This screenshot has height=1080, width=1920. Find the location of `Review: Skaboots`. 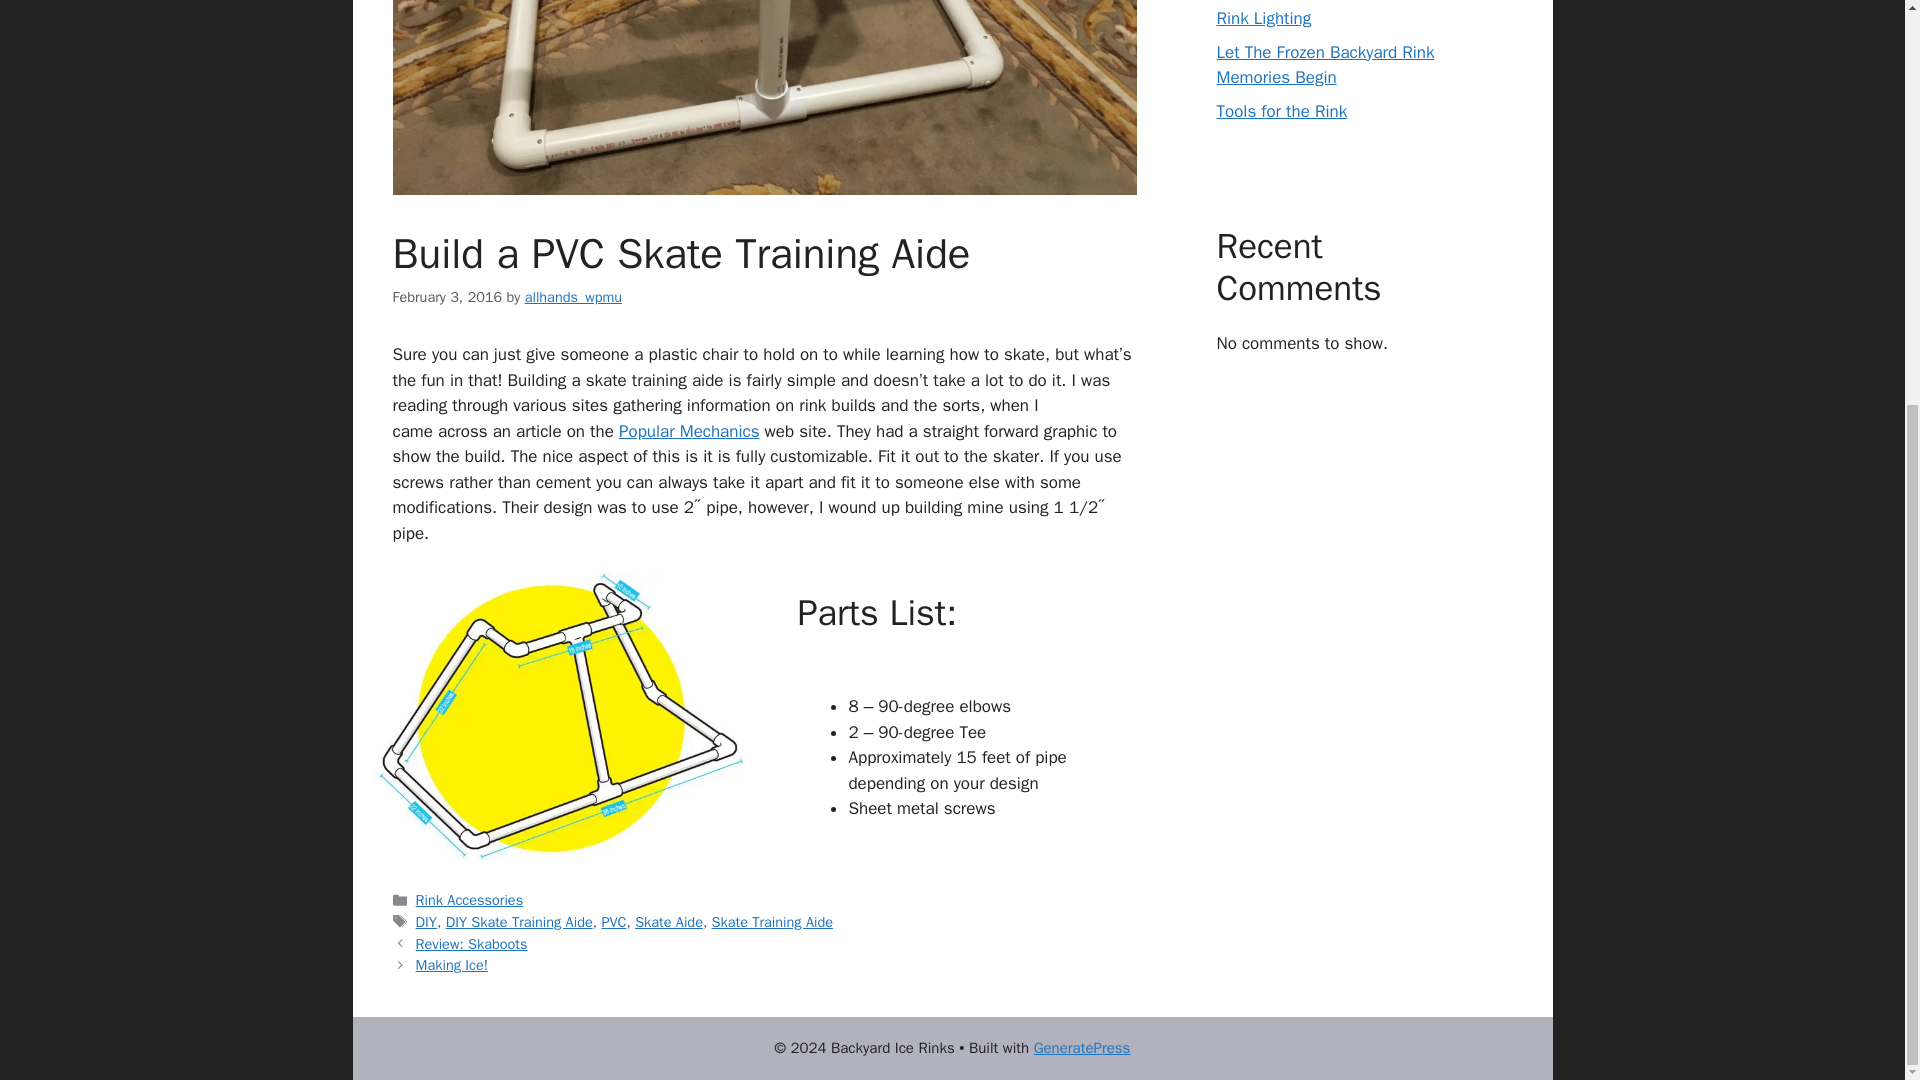

Review: Skaboots is located at coordinates (472, 944).